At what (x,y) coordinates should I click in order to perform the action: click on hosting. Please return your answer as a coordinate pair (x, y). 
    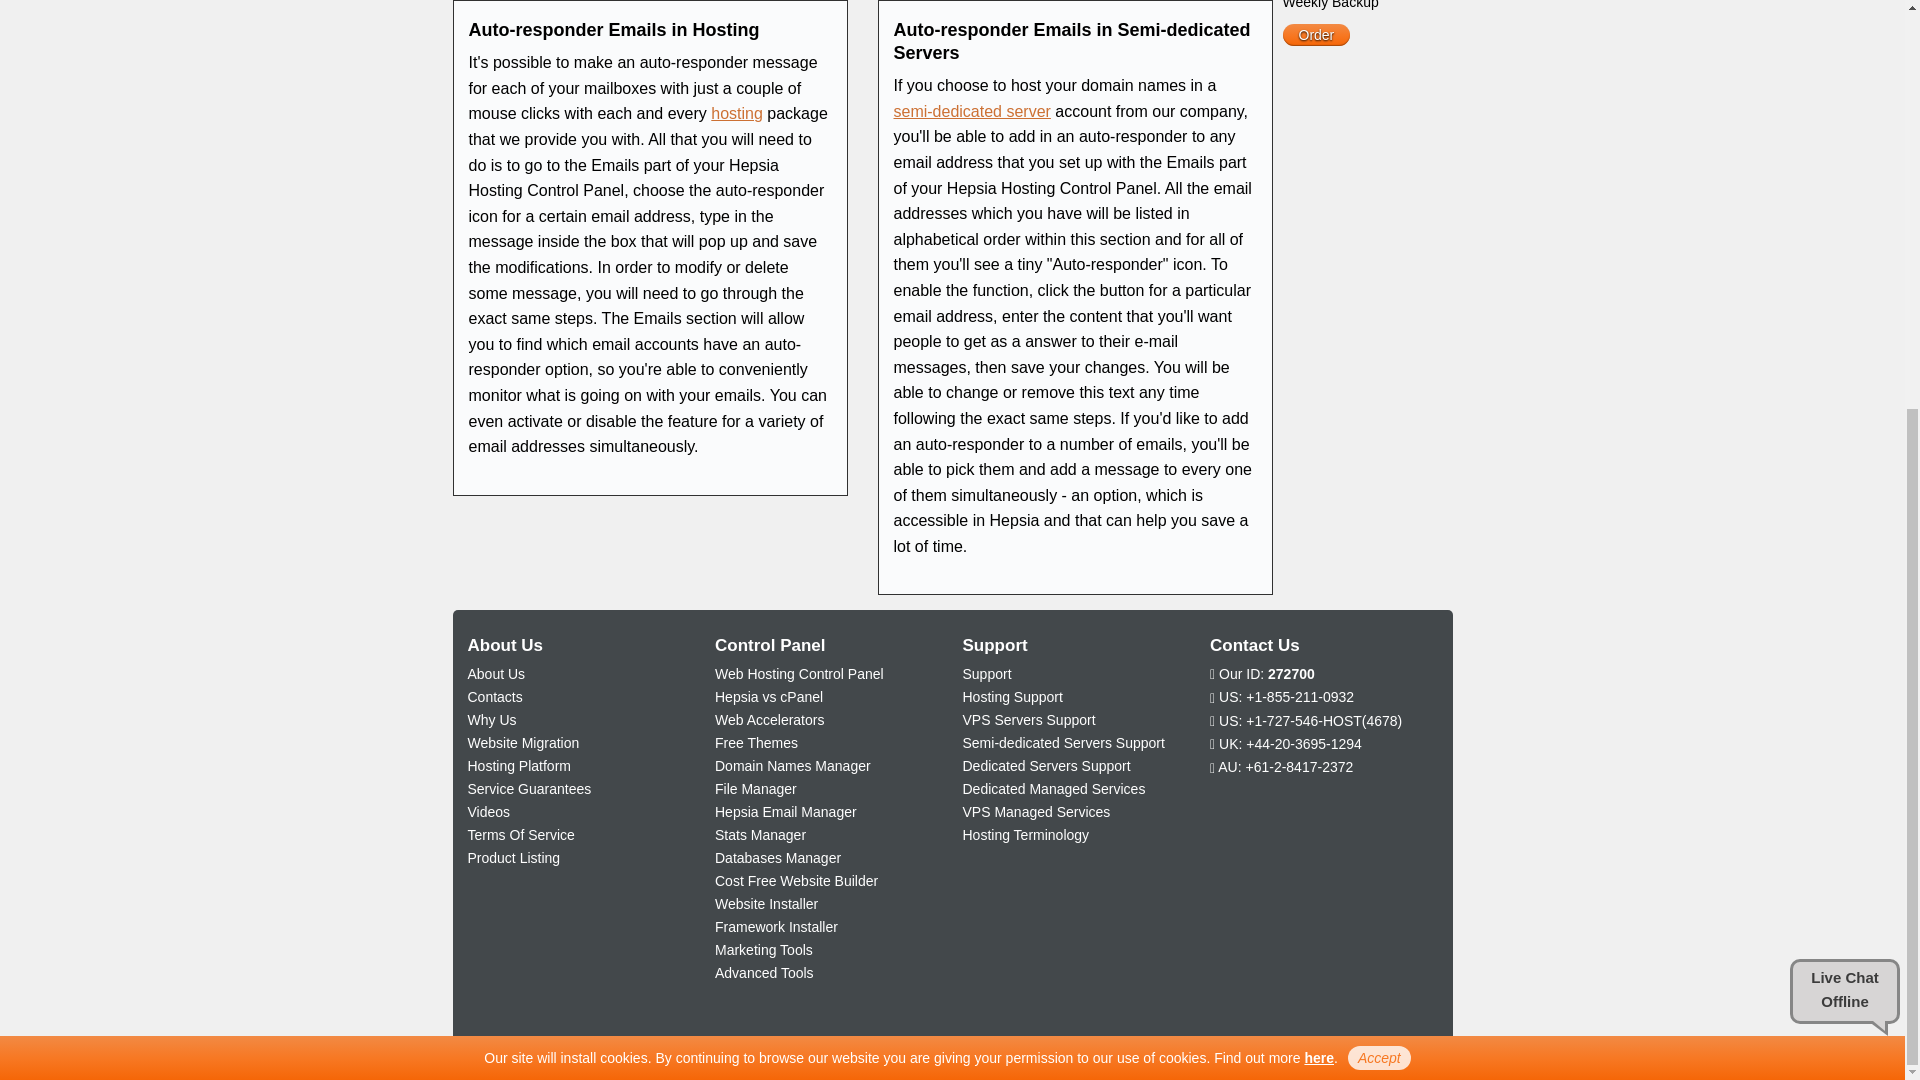
    Looking at the image, I should click on (736, 113).